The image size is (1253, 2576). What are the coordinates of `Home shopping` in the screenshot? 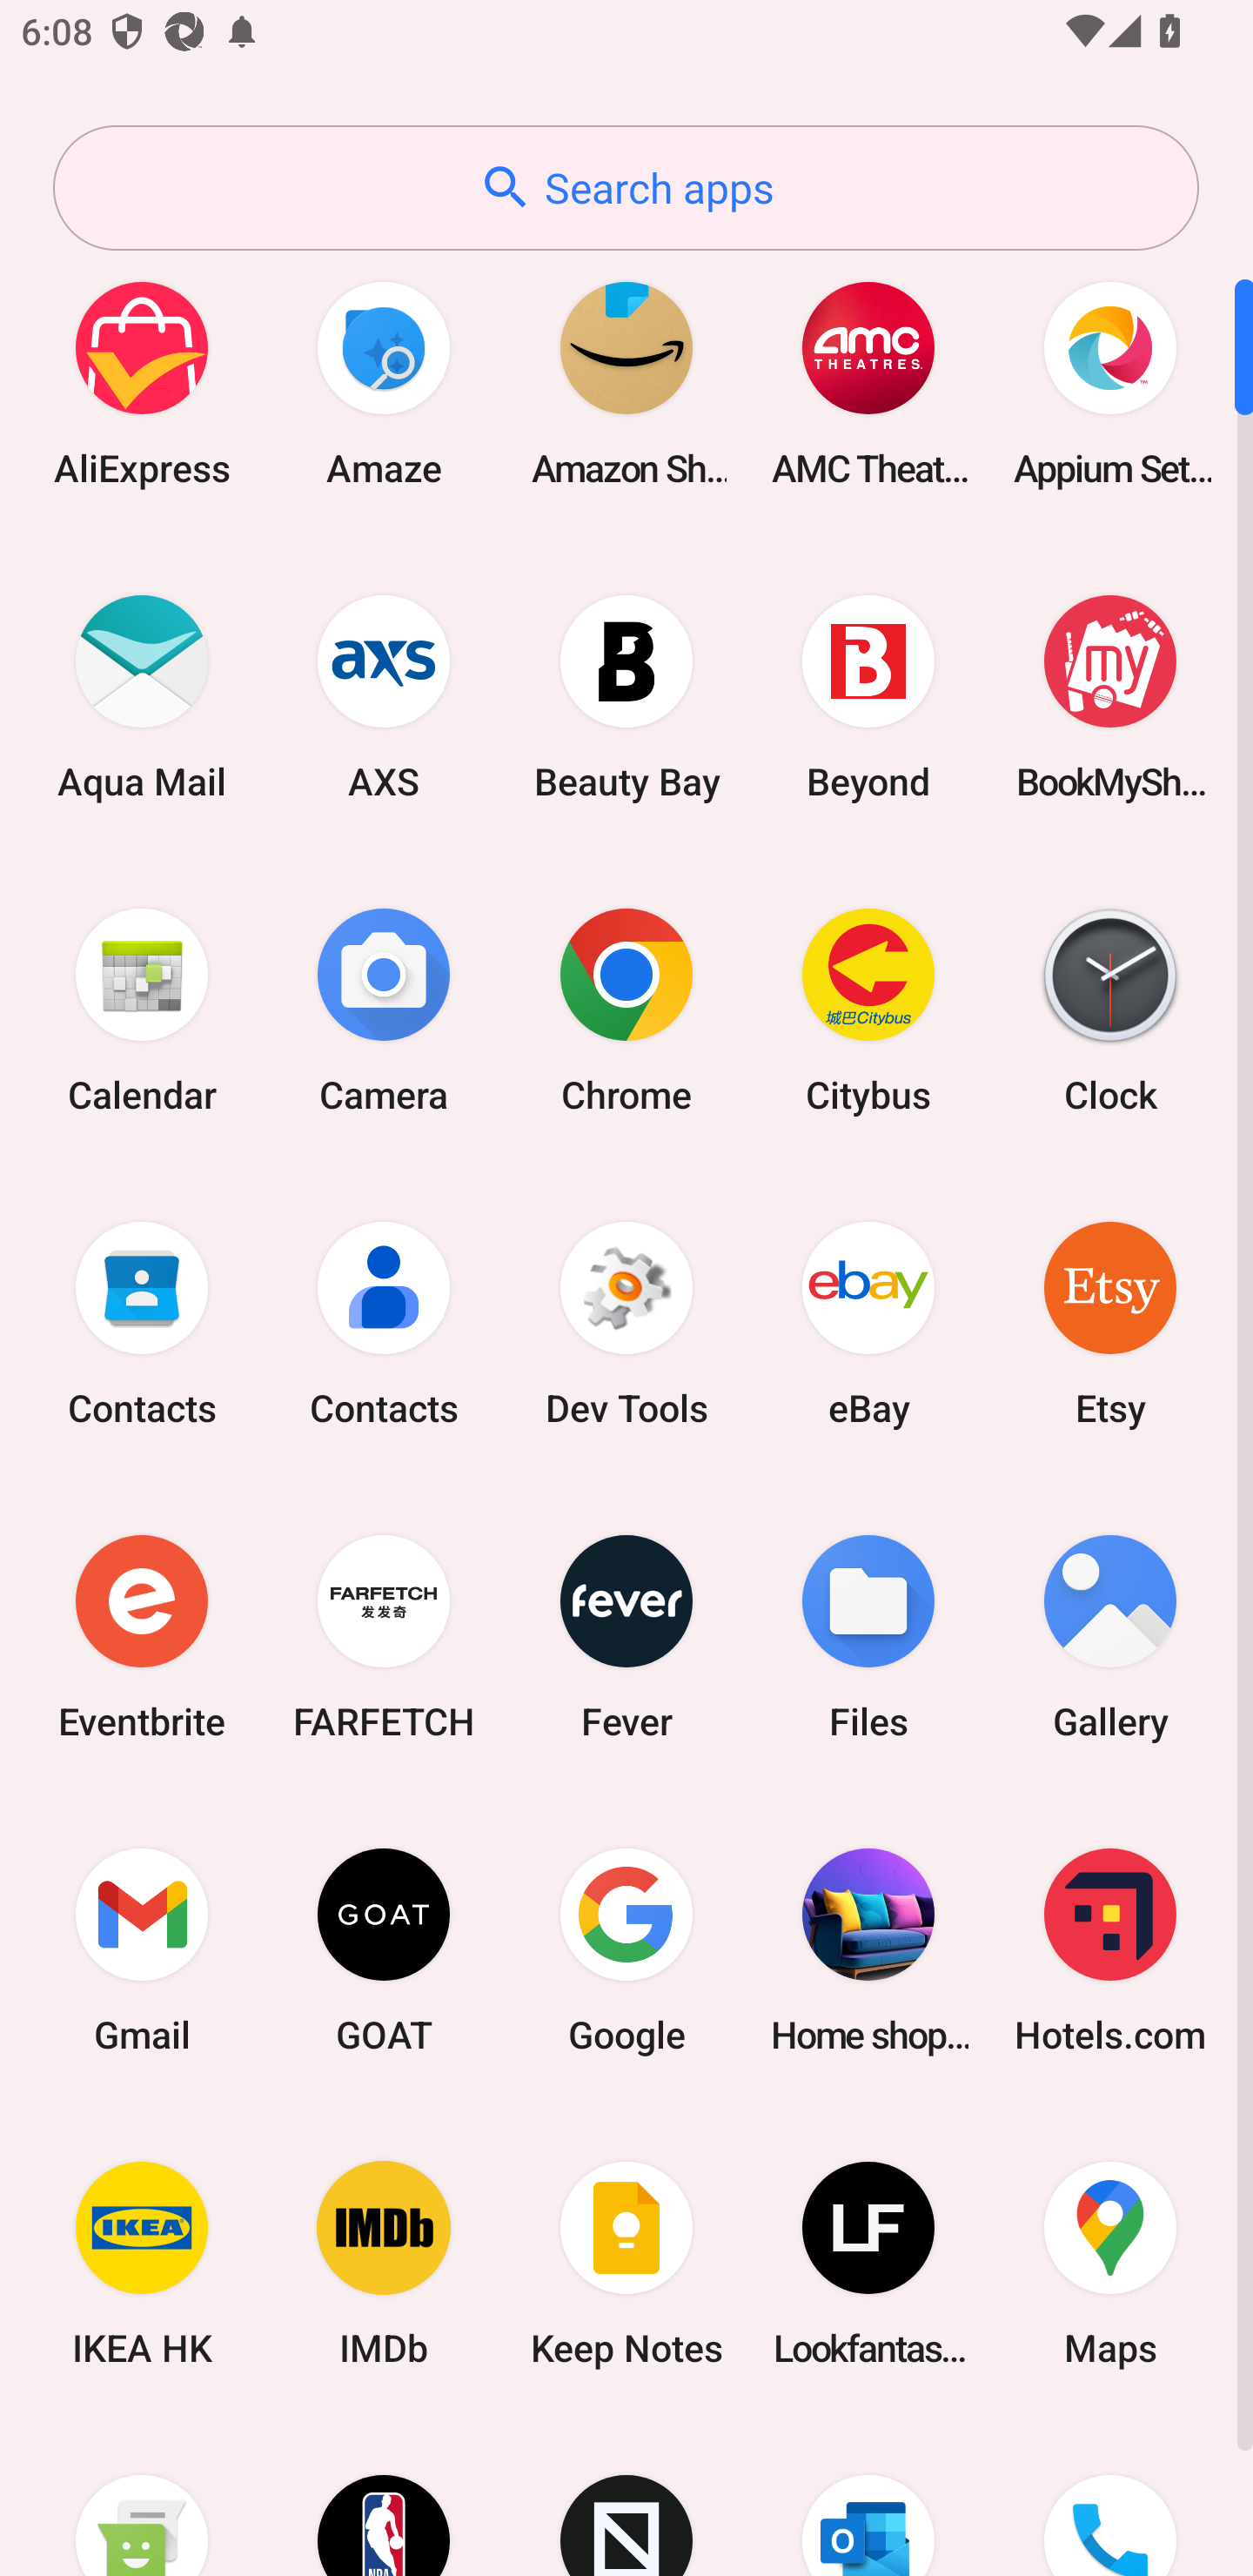 It's located at (868, 1949).